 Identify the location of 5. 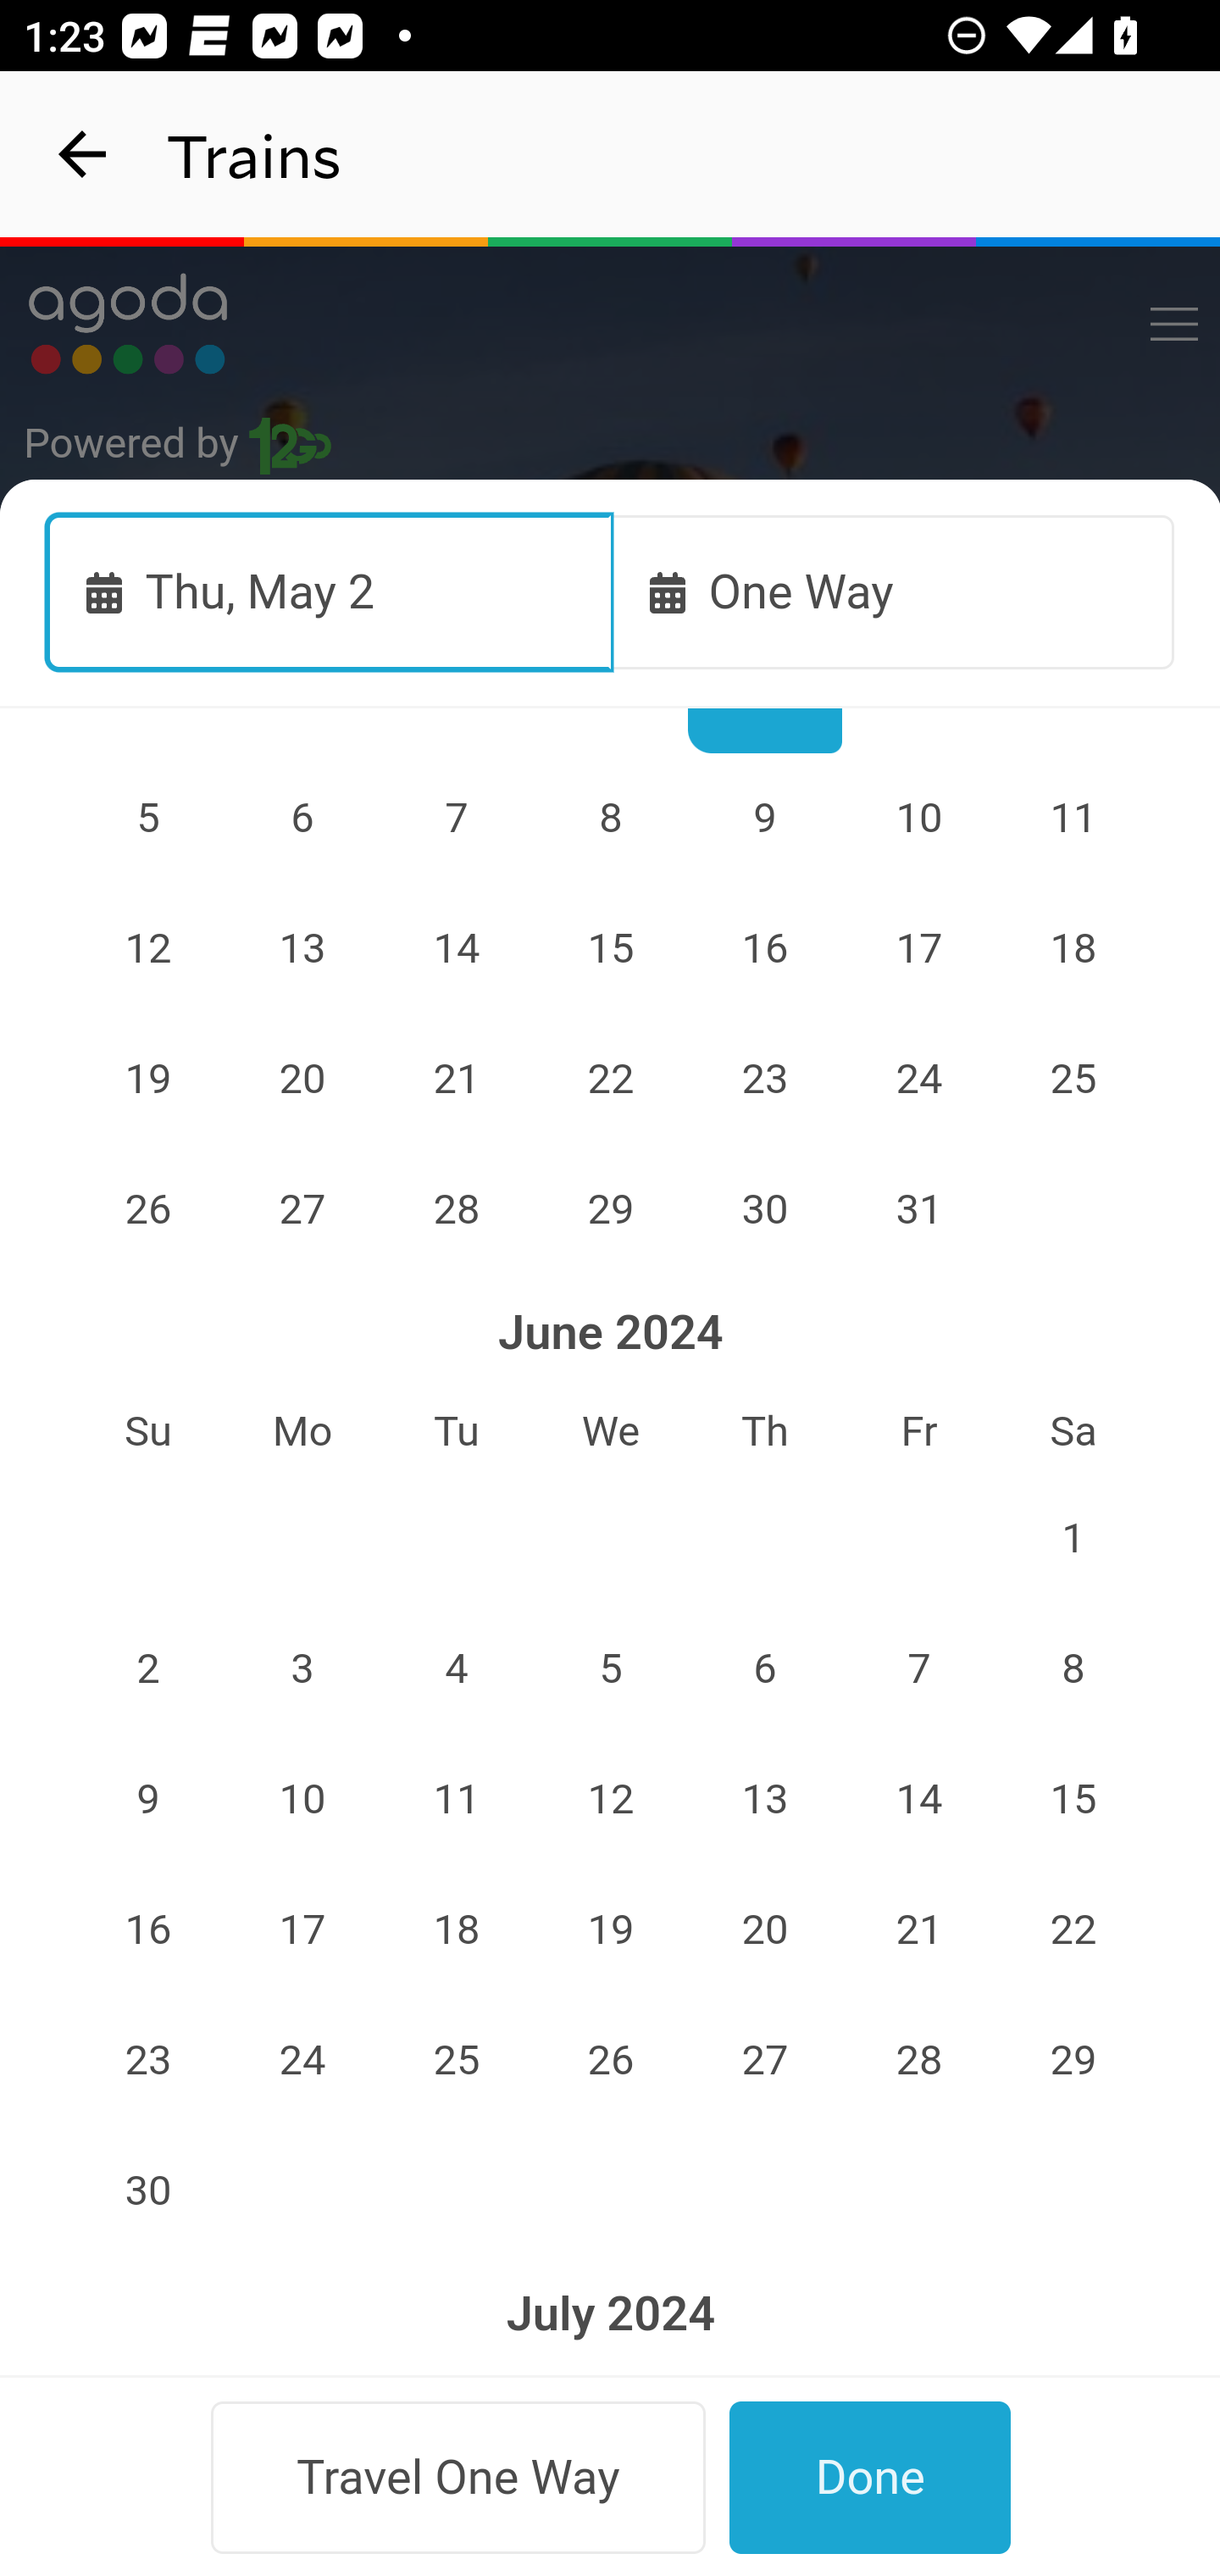
(147, 816).